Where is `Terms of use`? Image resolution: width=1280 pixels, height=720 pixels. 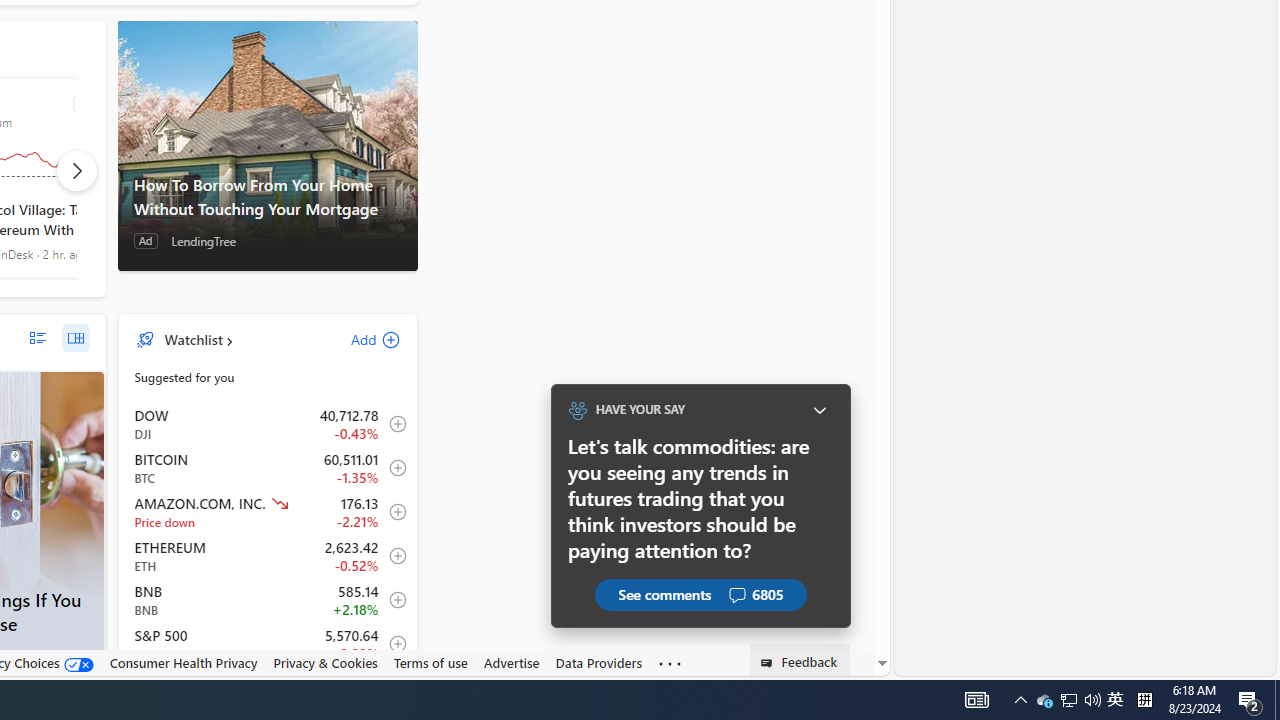
Terms of use is located at coordinates (430, 662).